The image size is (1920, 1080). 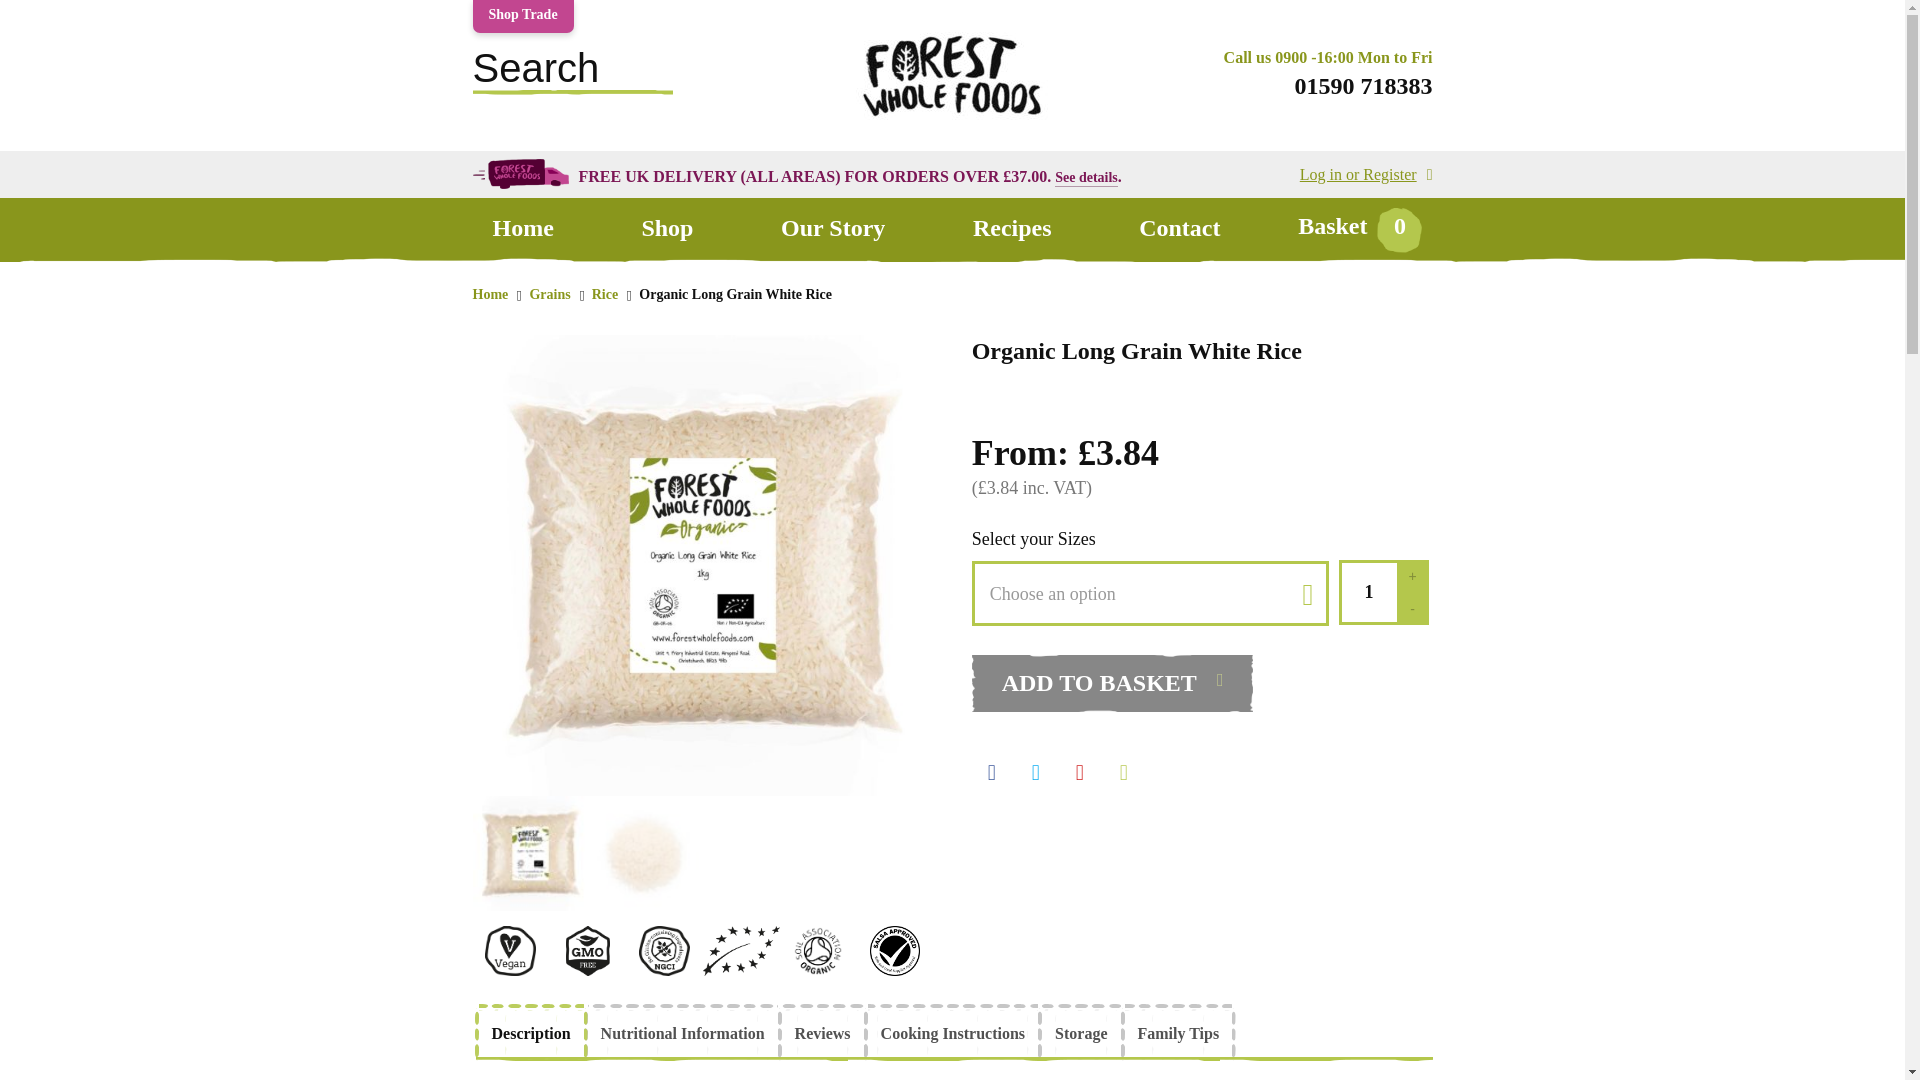 I want to click on Tweet, so click(x=1036, y=768).